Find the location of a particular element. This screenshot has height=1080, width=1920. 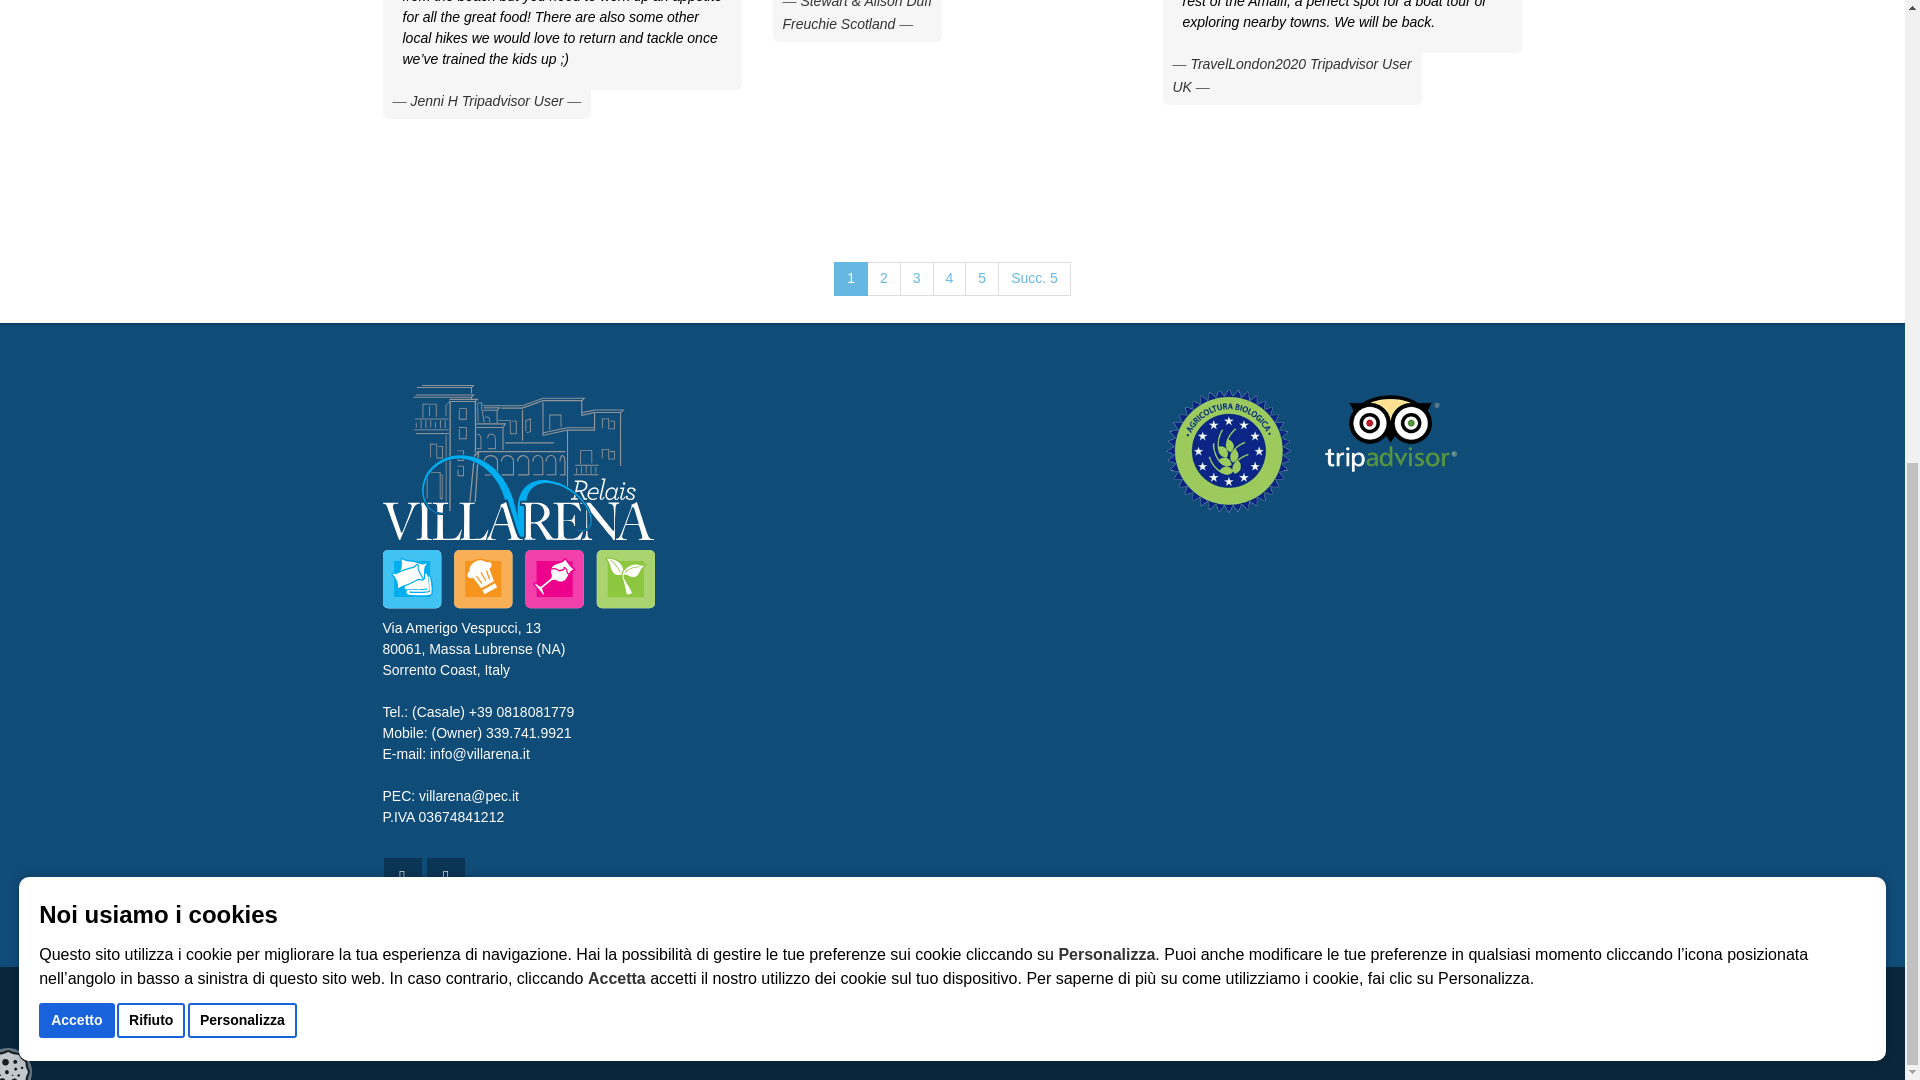

Rifiuto is located at coordinates (150, 215).